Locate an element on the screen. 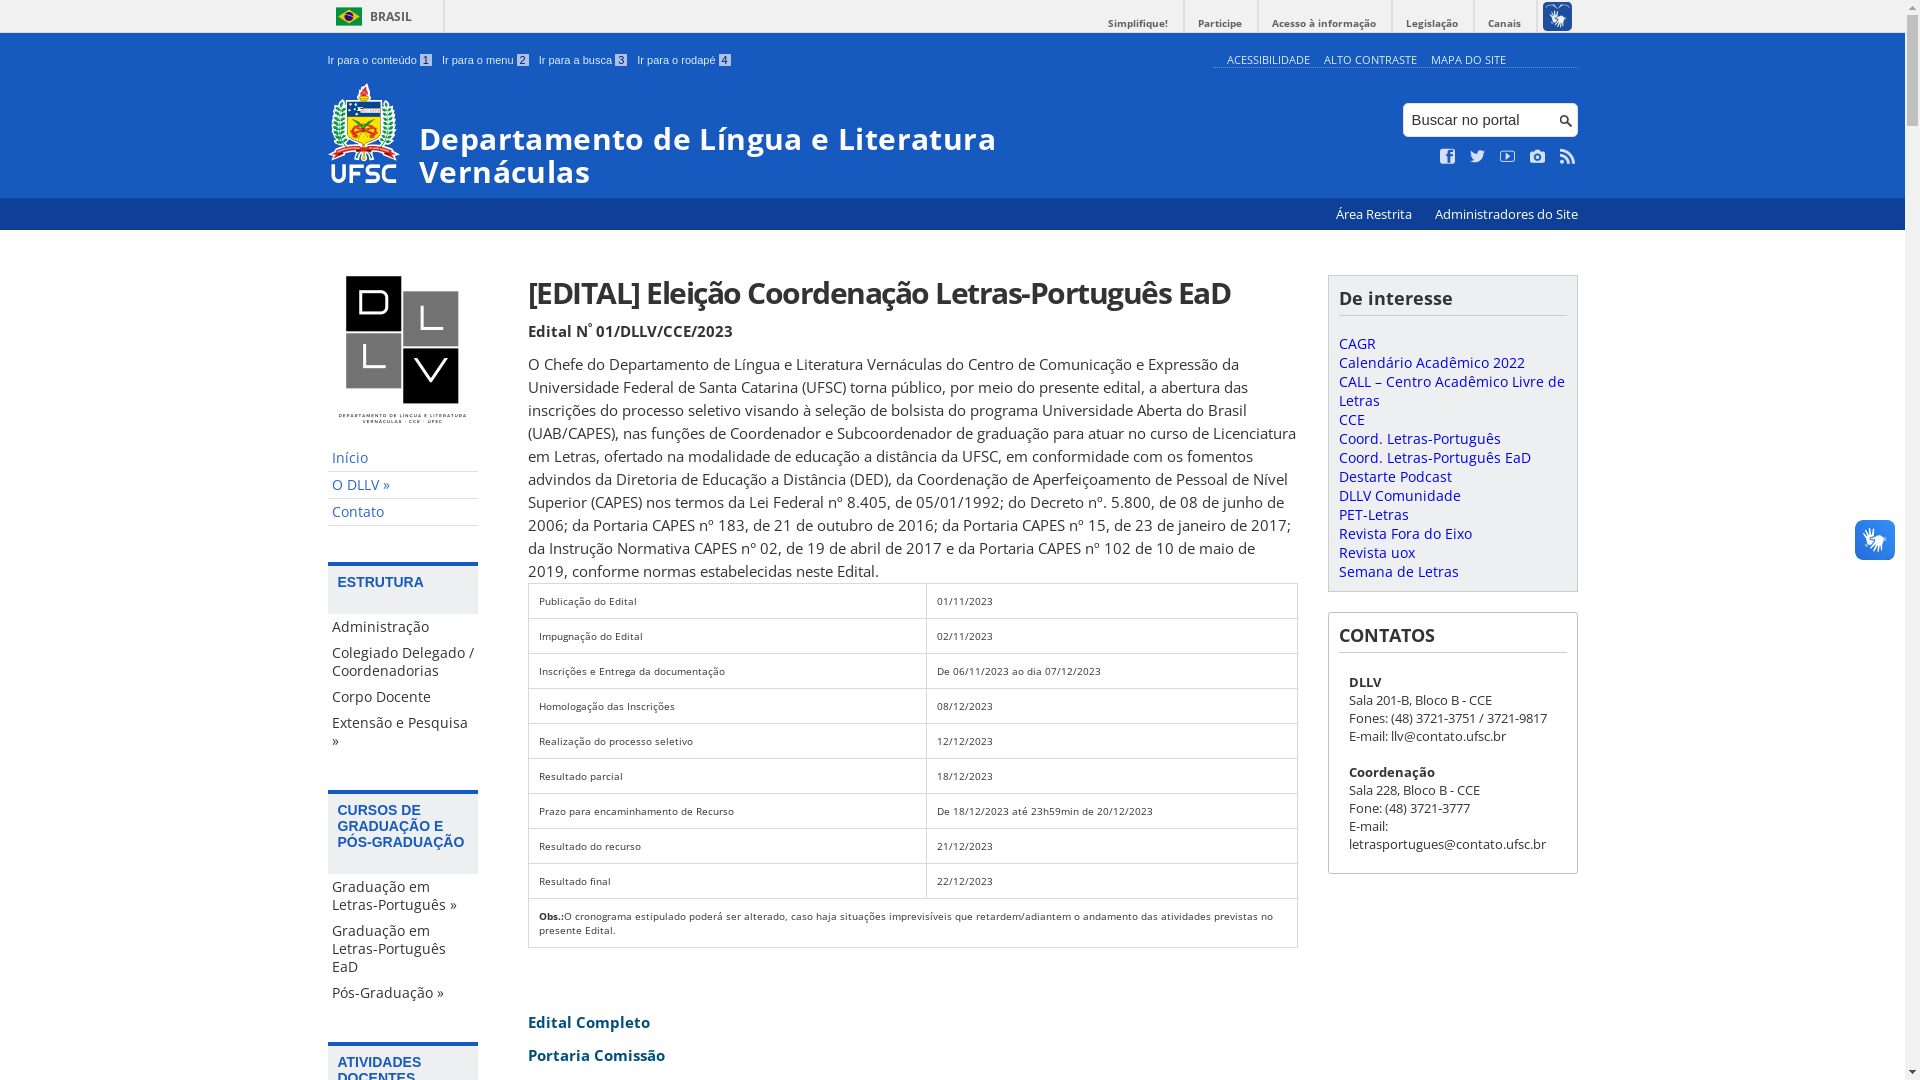  MAPA DO SITE is located at coordinates (1468, 60).